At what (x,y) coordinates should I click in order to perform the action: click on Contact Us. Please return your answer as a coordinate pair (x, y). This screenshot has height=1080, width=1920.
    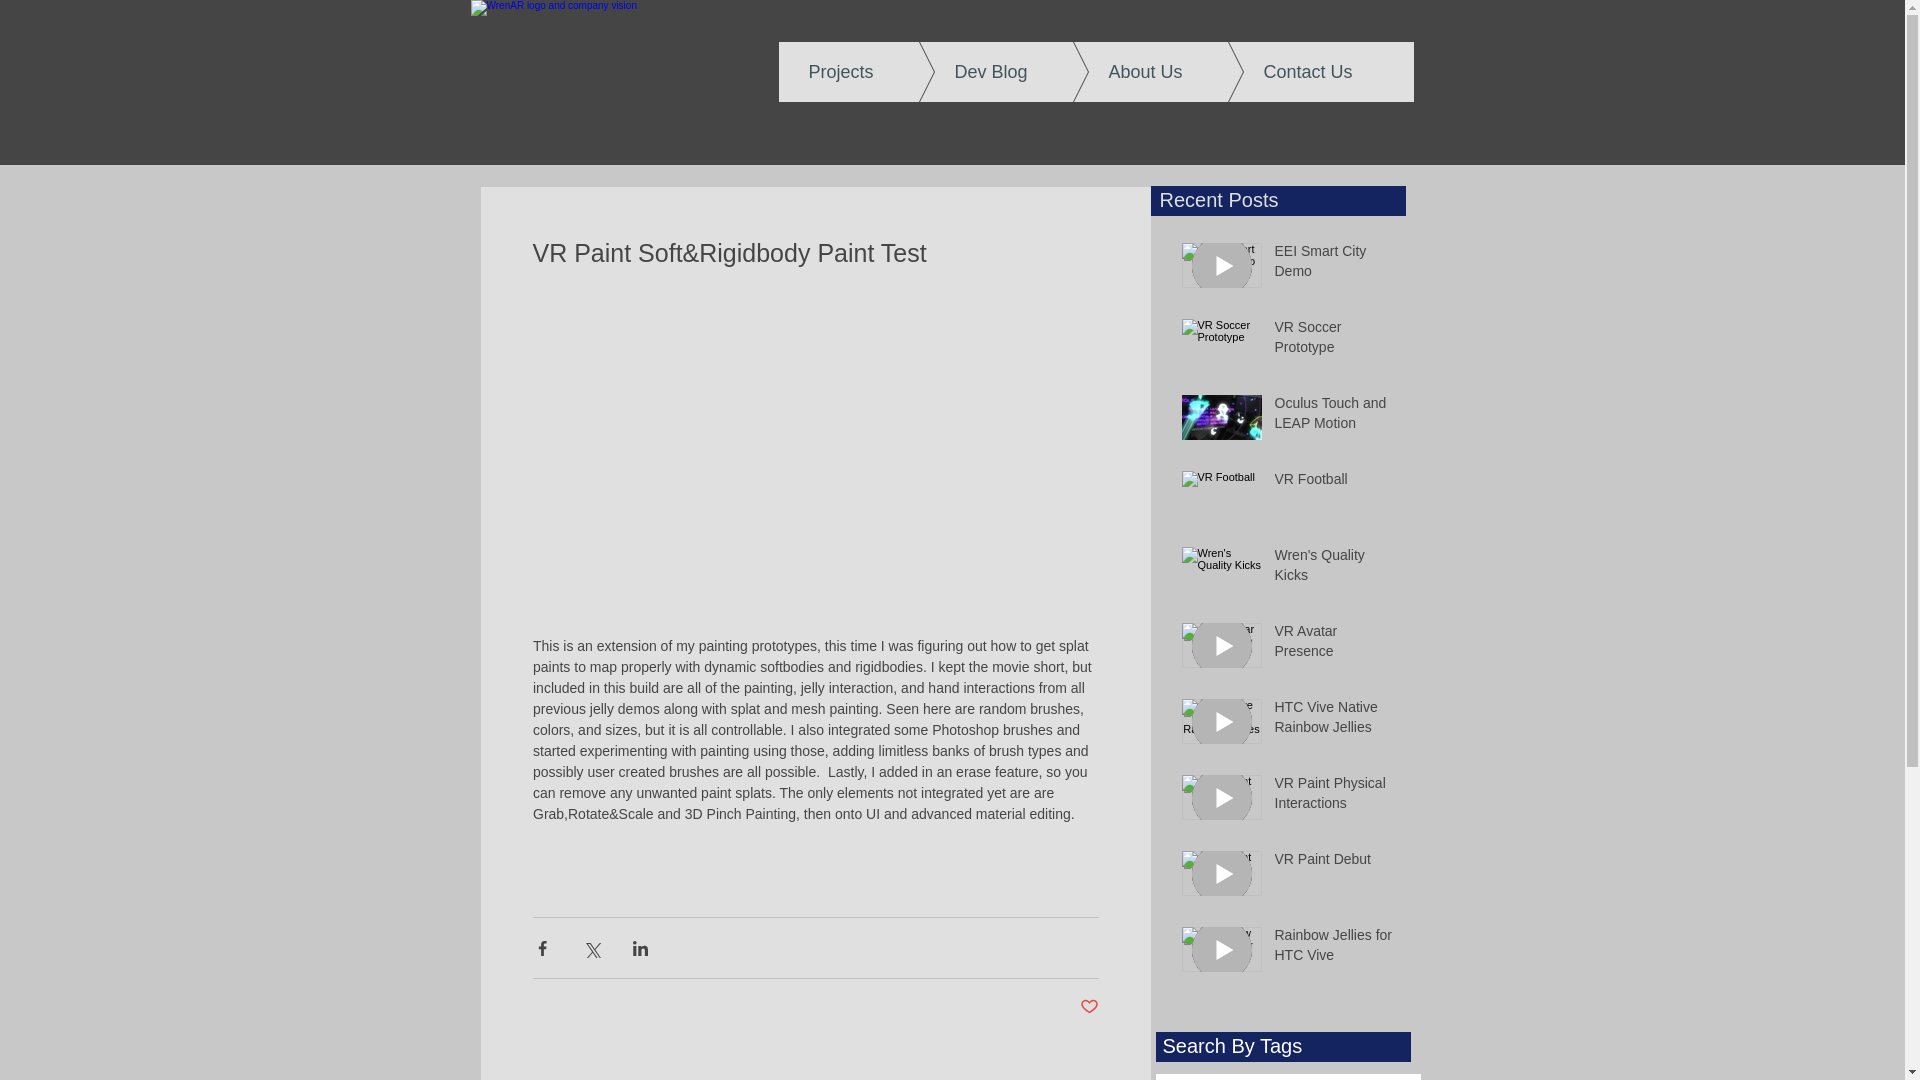
    Looking at the image, I should click on (1293, 72).